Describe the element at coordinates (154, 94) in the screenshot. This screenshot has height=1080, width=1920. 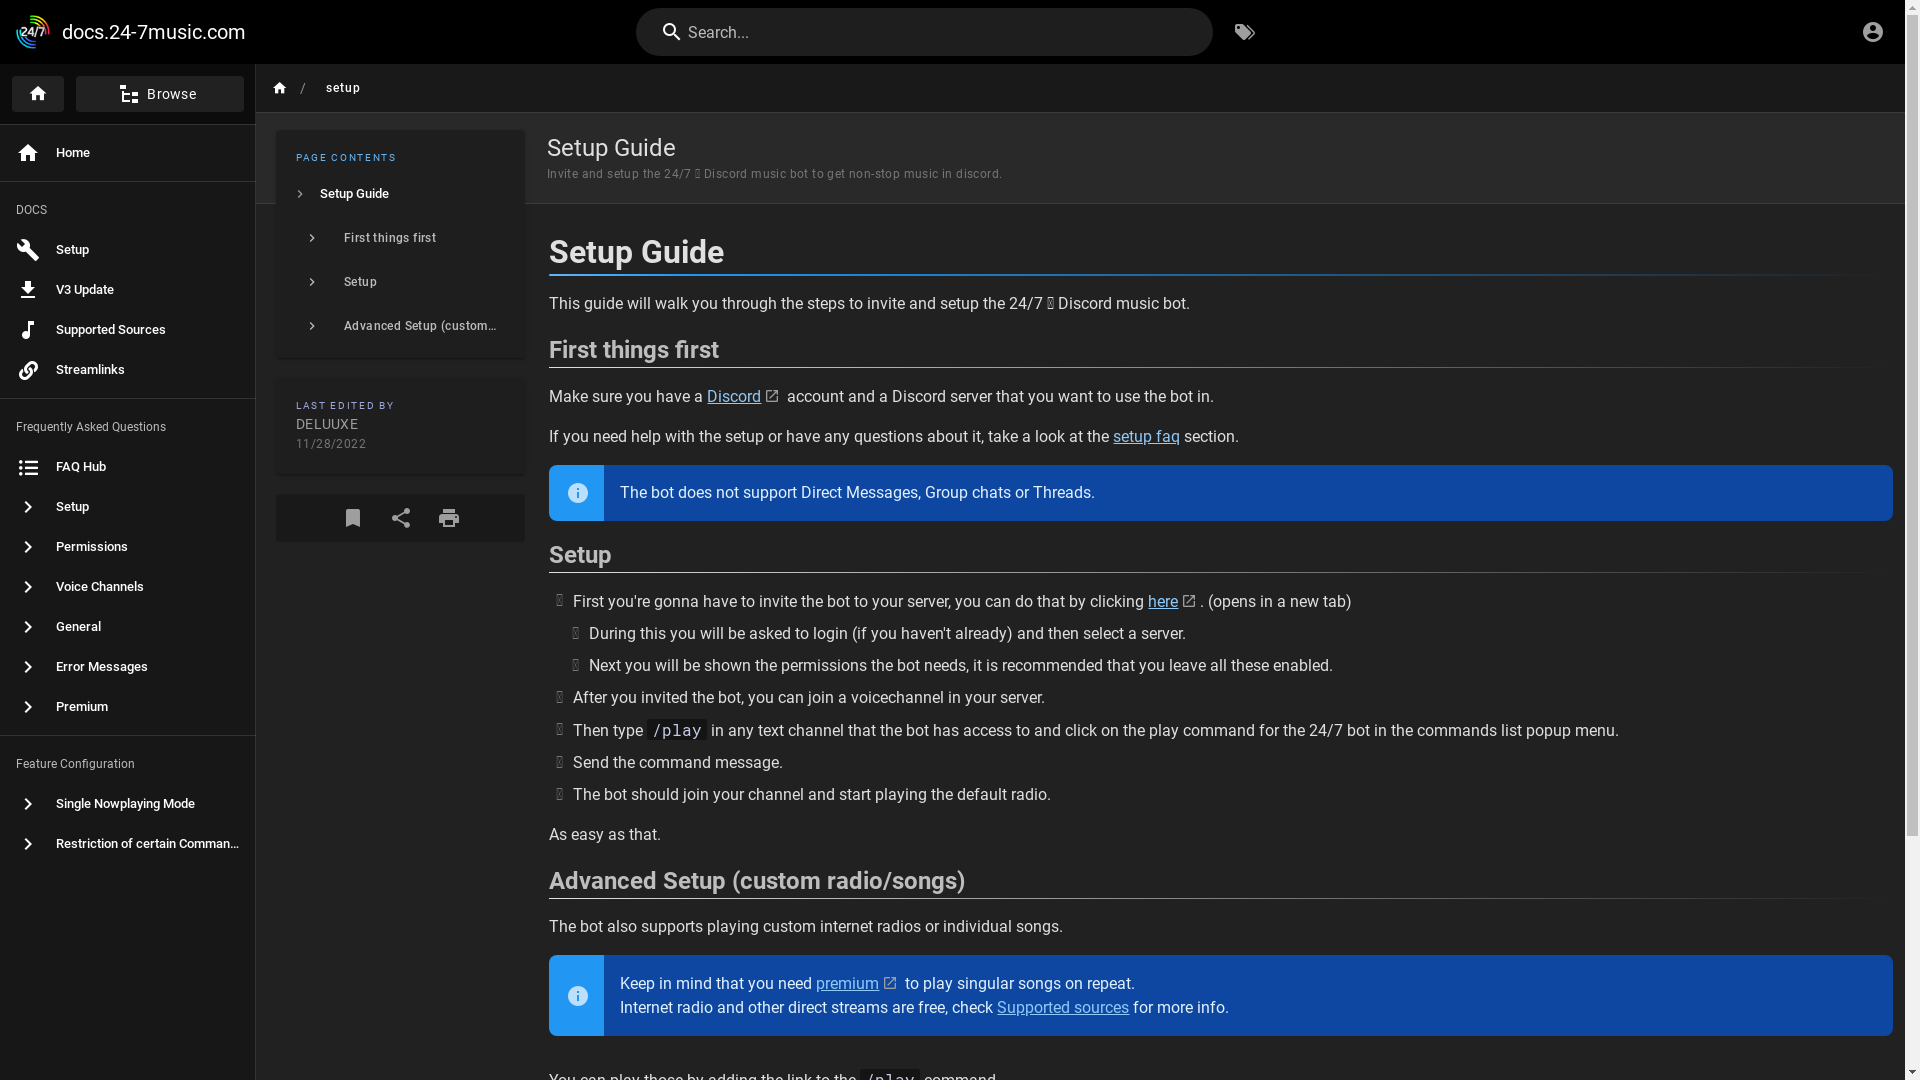
I see `Browse` at that location.